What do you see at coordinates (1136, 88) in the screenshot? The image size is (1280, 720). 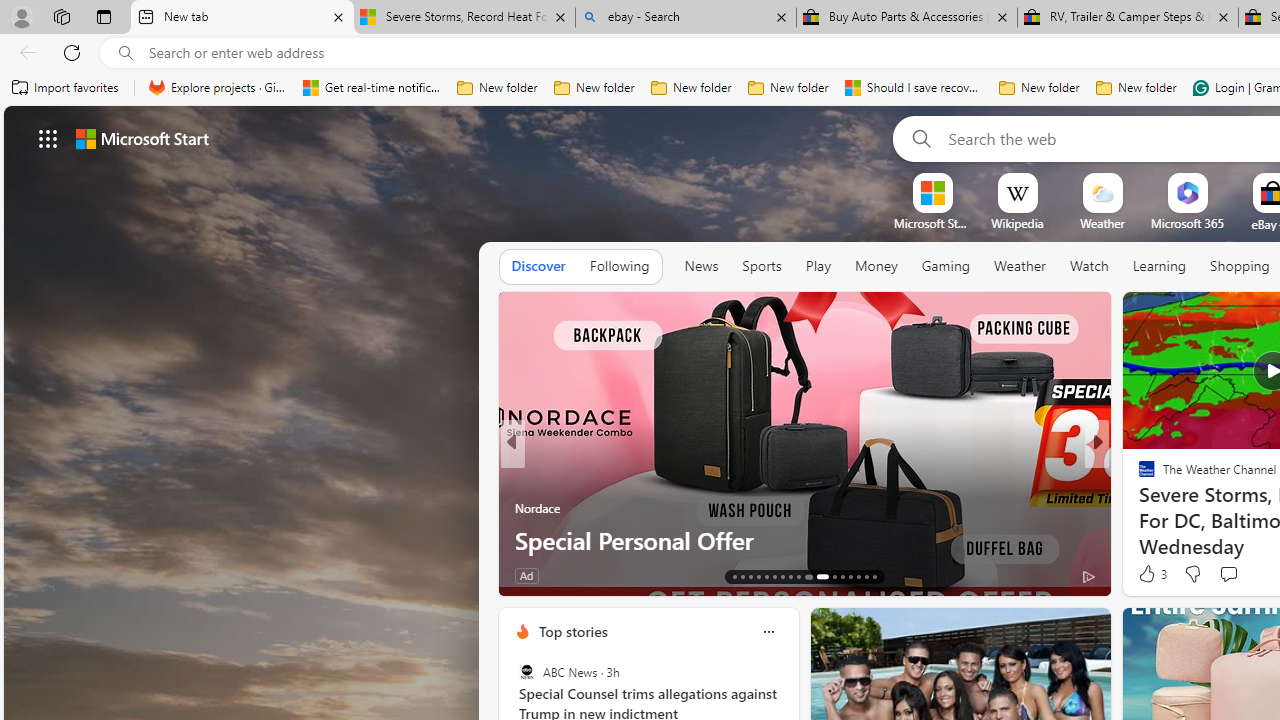 I see `New folder` at bounding box center [1136, 88].